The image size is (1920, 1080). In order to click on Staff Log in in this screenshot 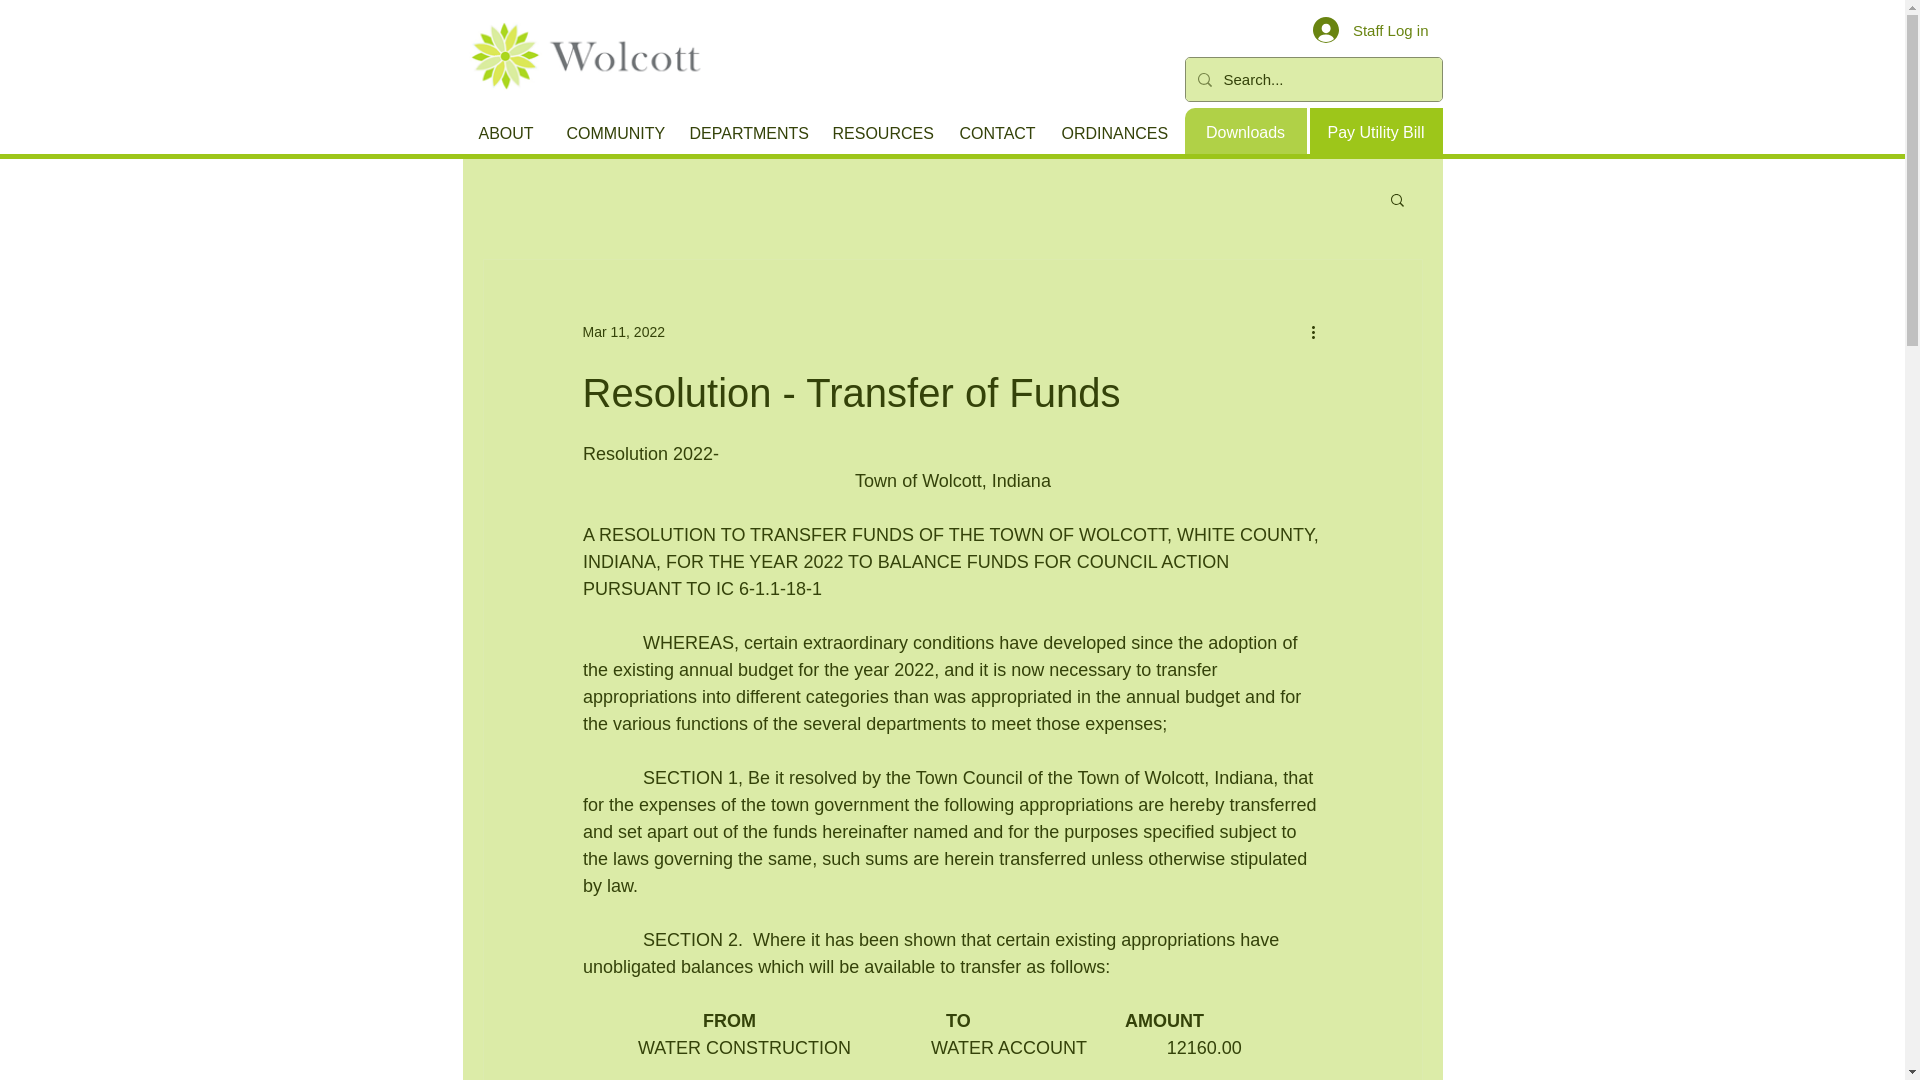, I will do `click(1371, 29)`.